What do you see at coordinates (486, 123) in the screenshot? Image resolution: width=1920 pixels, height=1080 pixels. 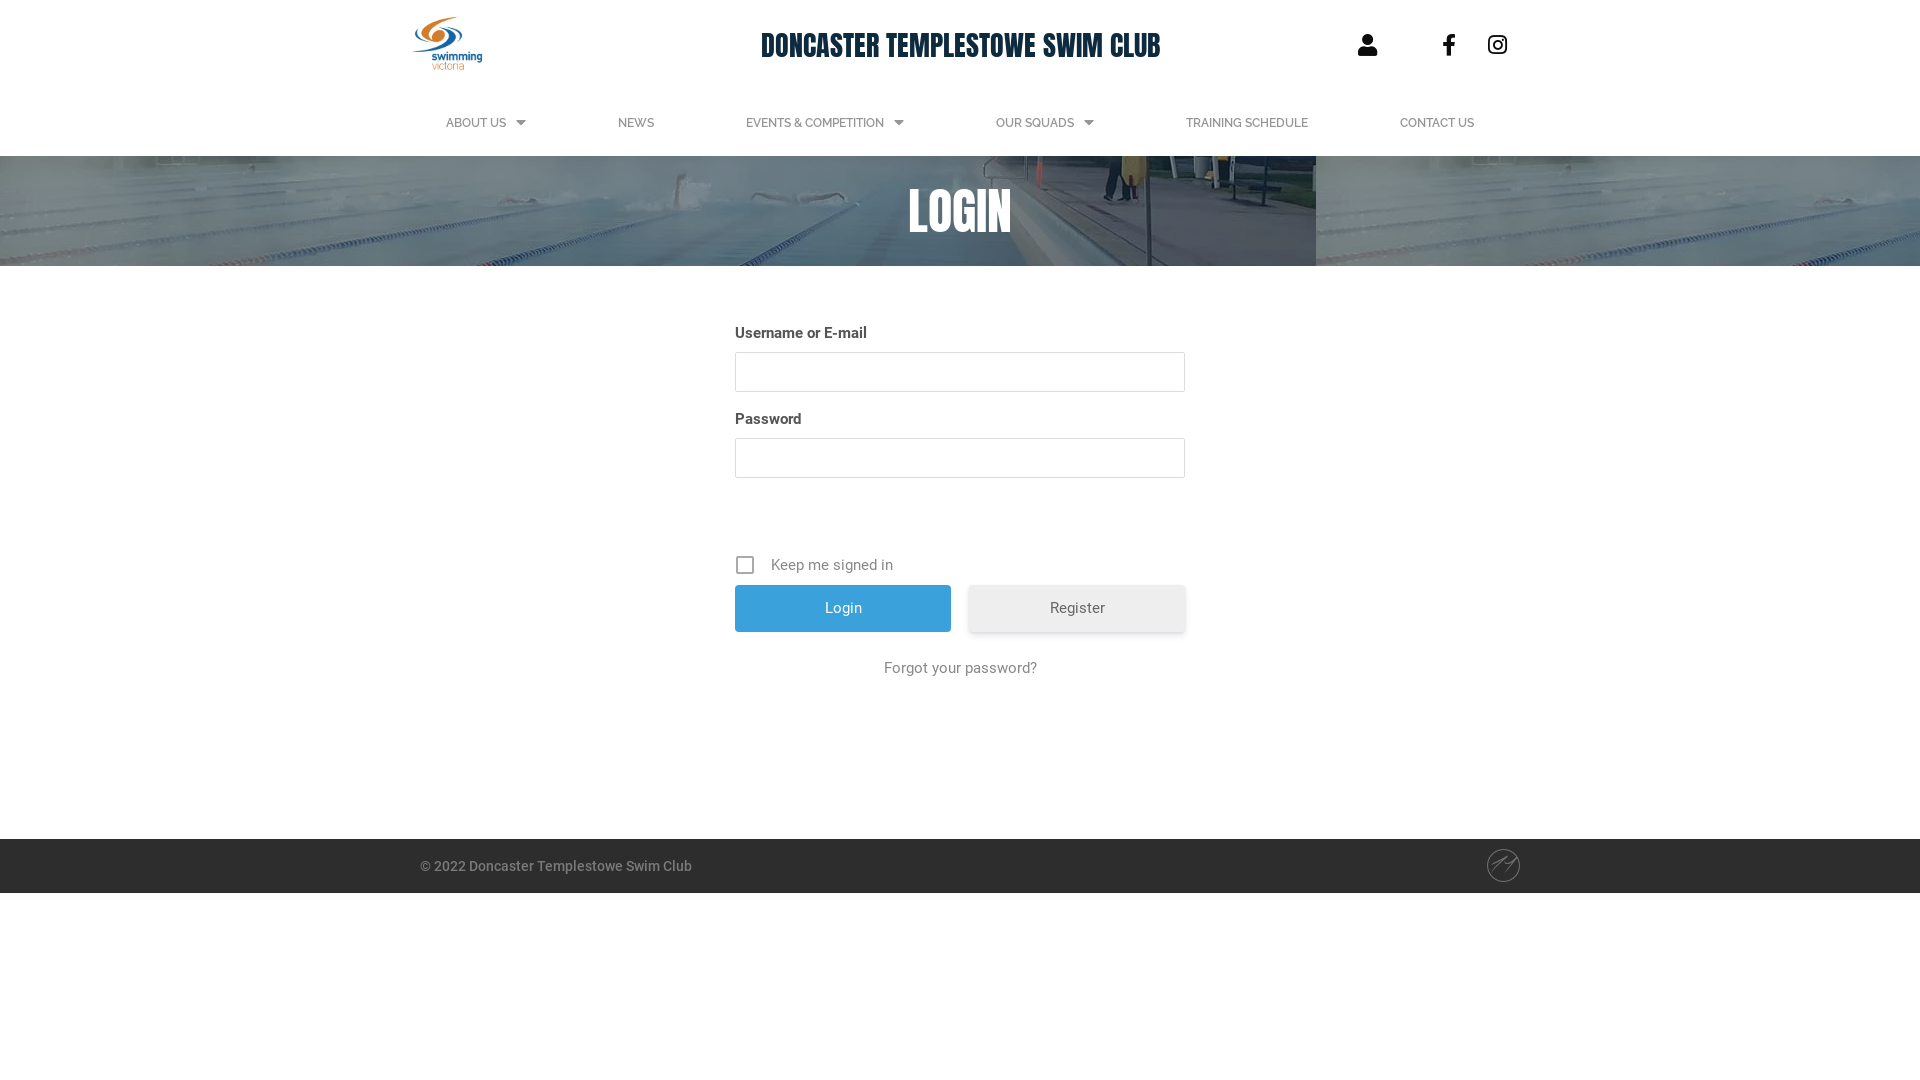 I see `ABOUT US` at bounding box center [486, 123].